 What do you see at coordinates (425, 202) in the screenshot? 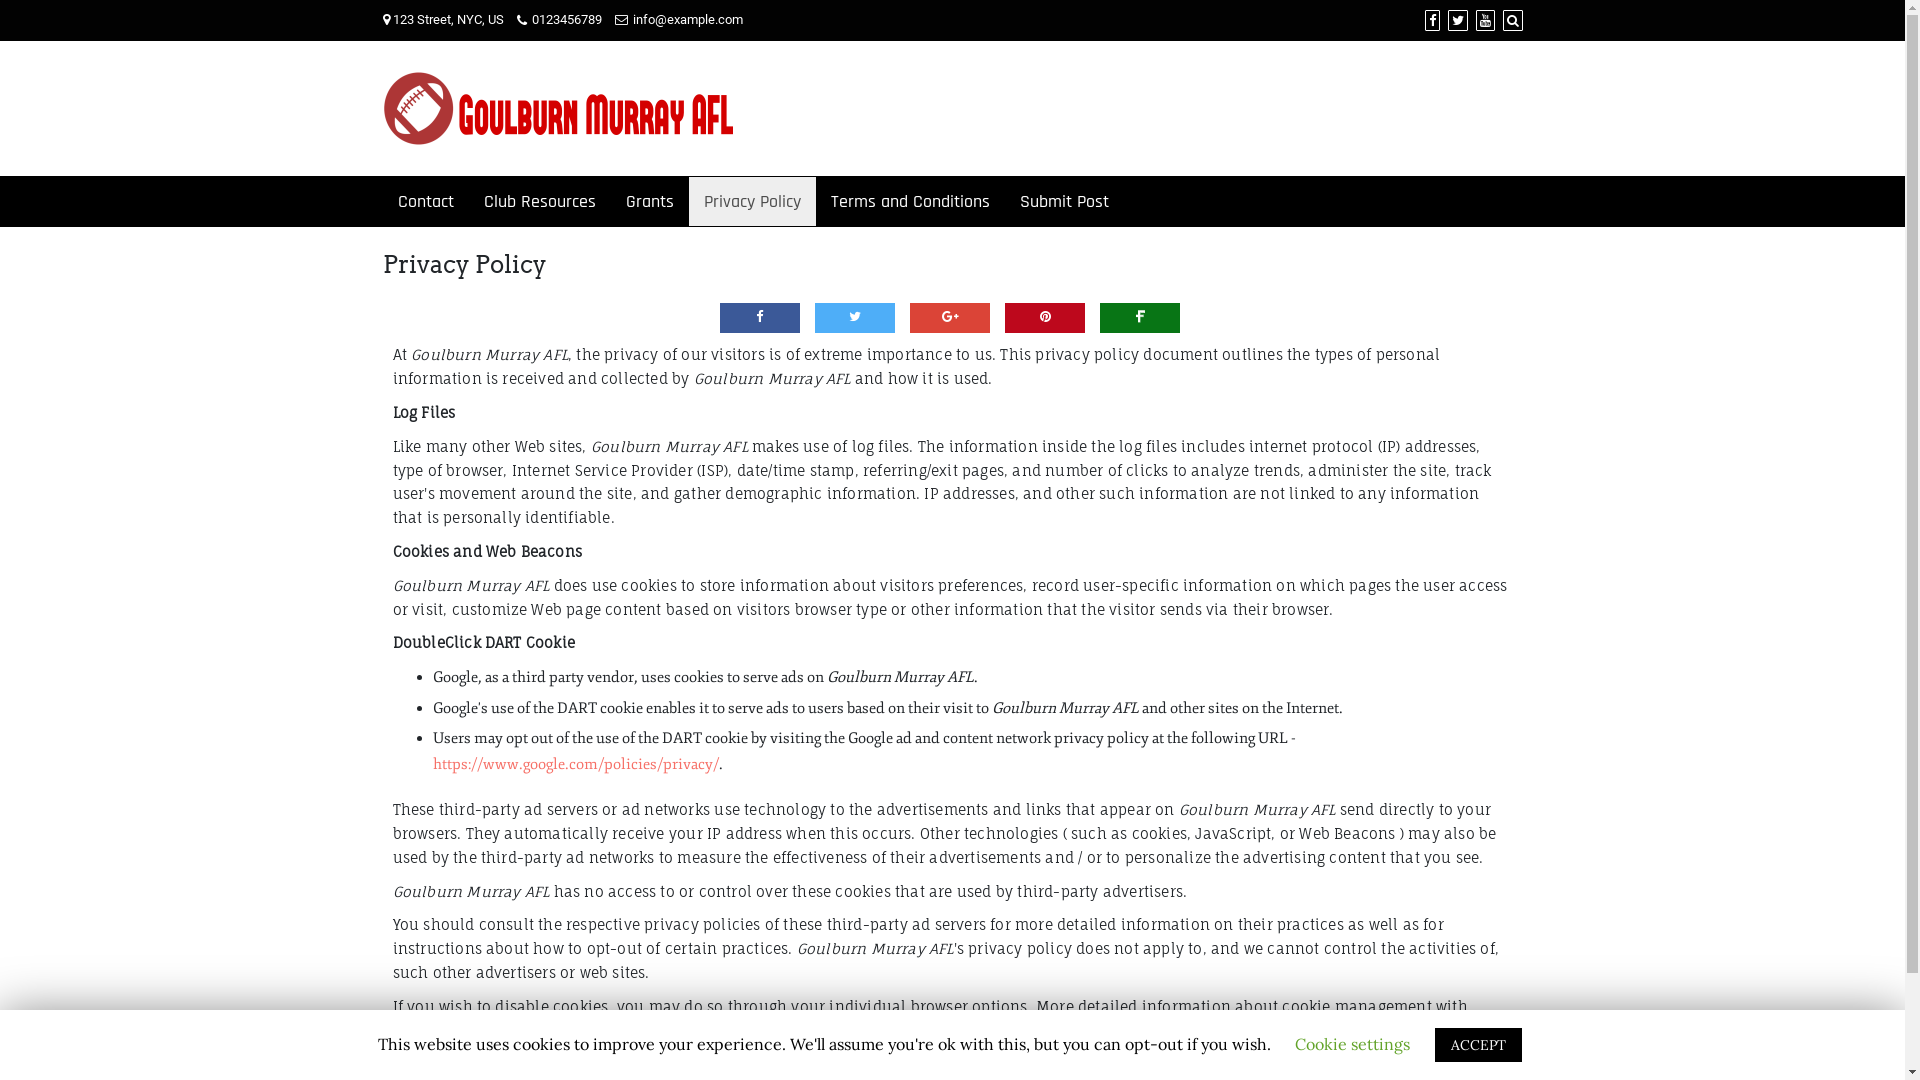
I see `Contact` at bounding box center [425, 202].